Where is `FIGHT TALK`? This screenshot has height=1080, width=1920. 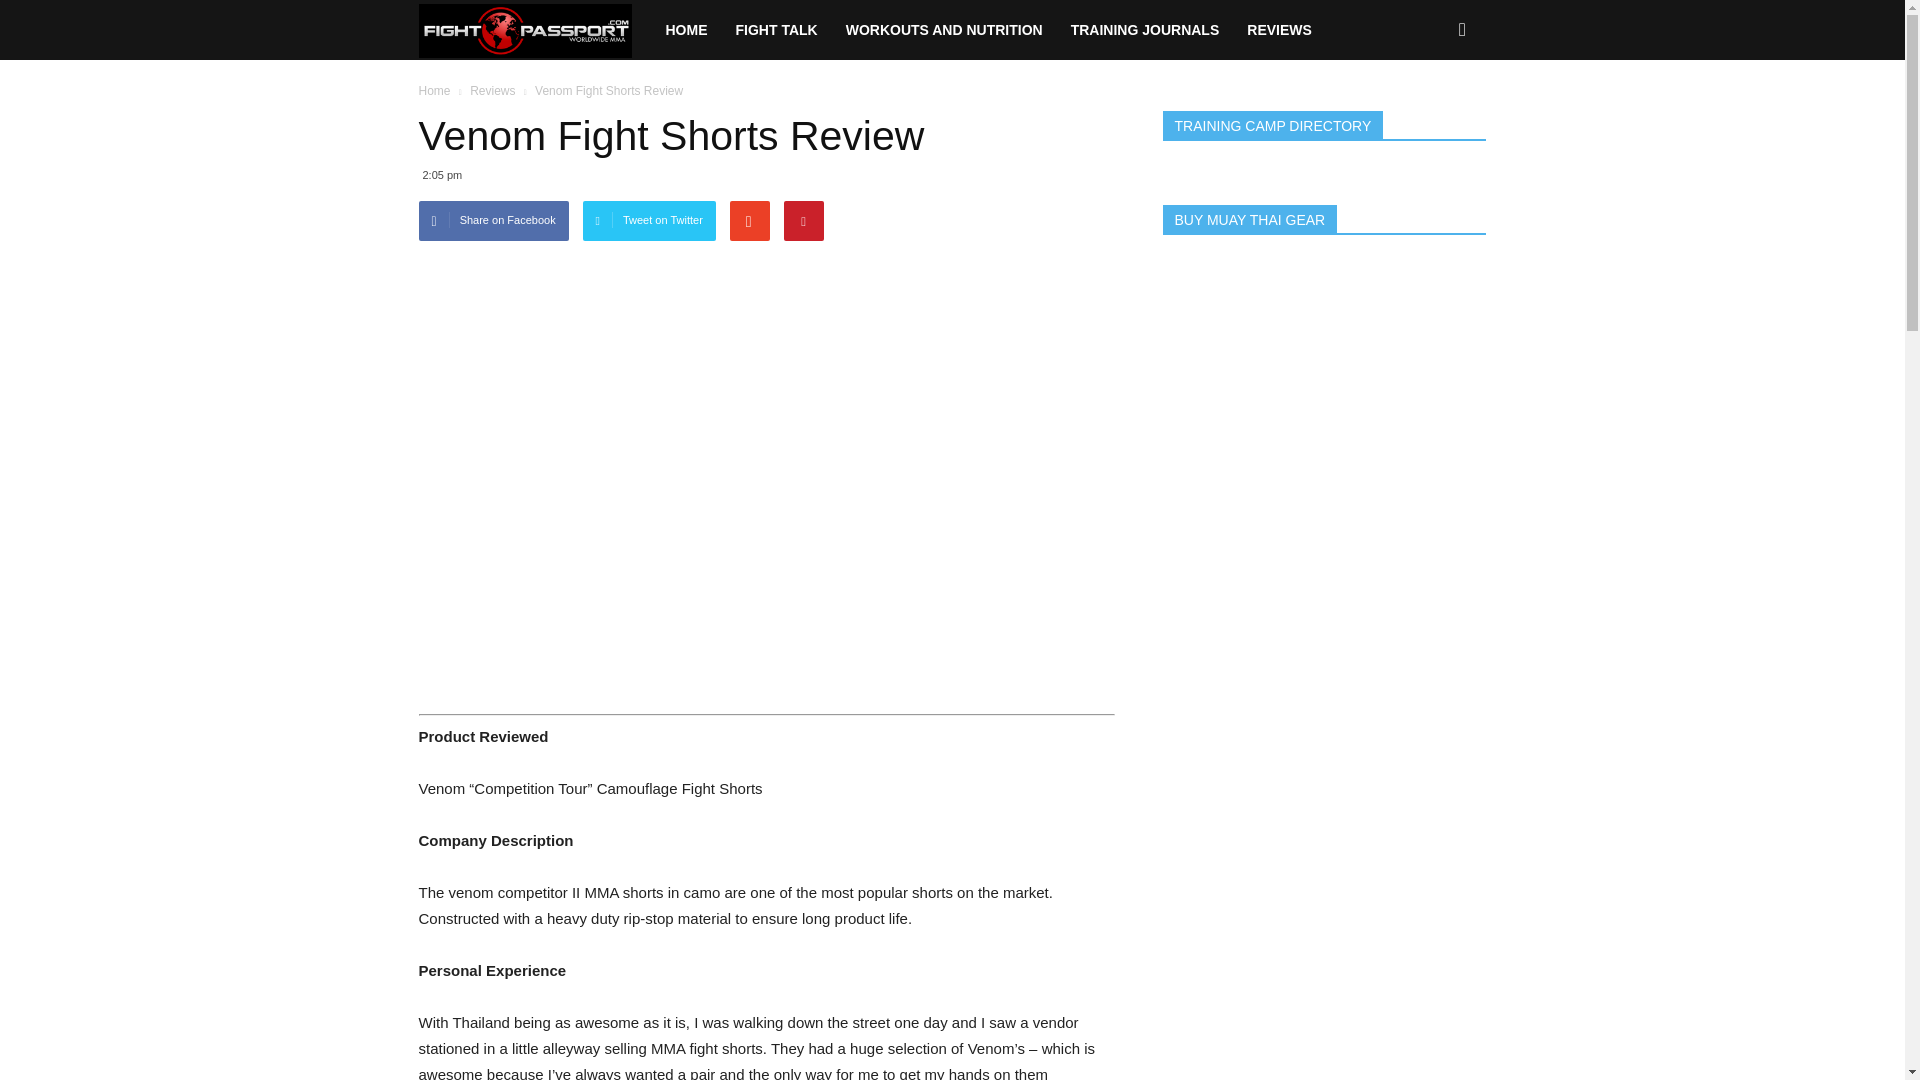 FIGHT TALK is located at coordinates (776, 30).